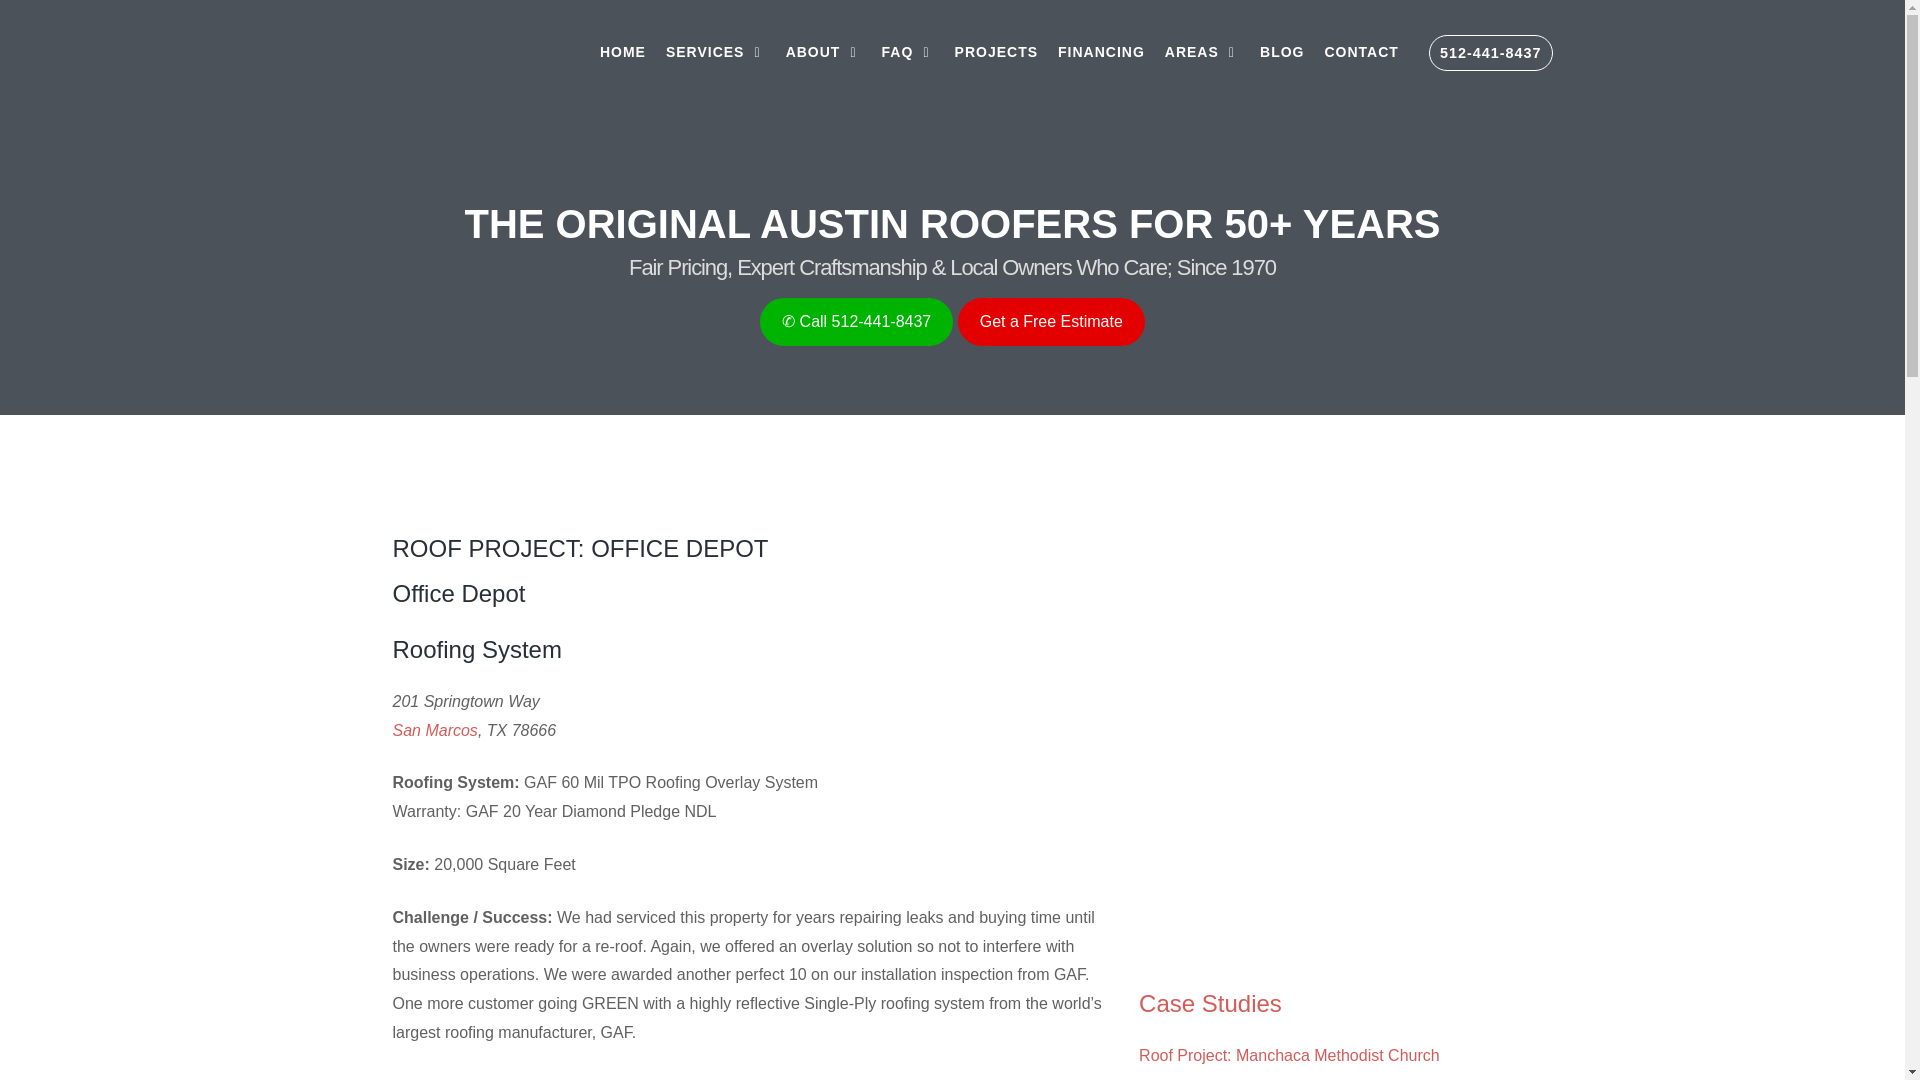 This screenshot has height=1080, width=1920. I want to click on FAQ, so click(908, 52).